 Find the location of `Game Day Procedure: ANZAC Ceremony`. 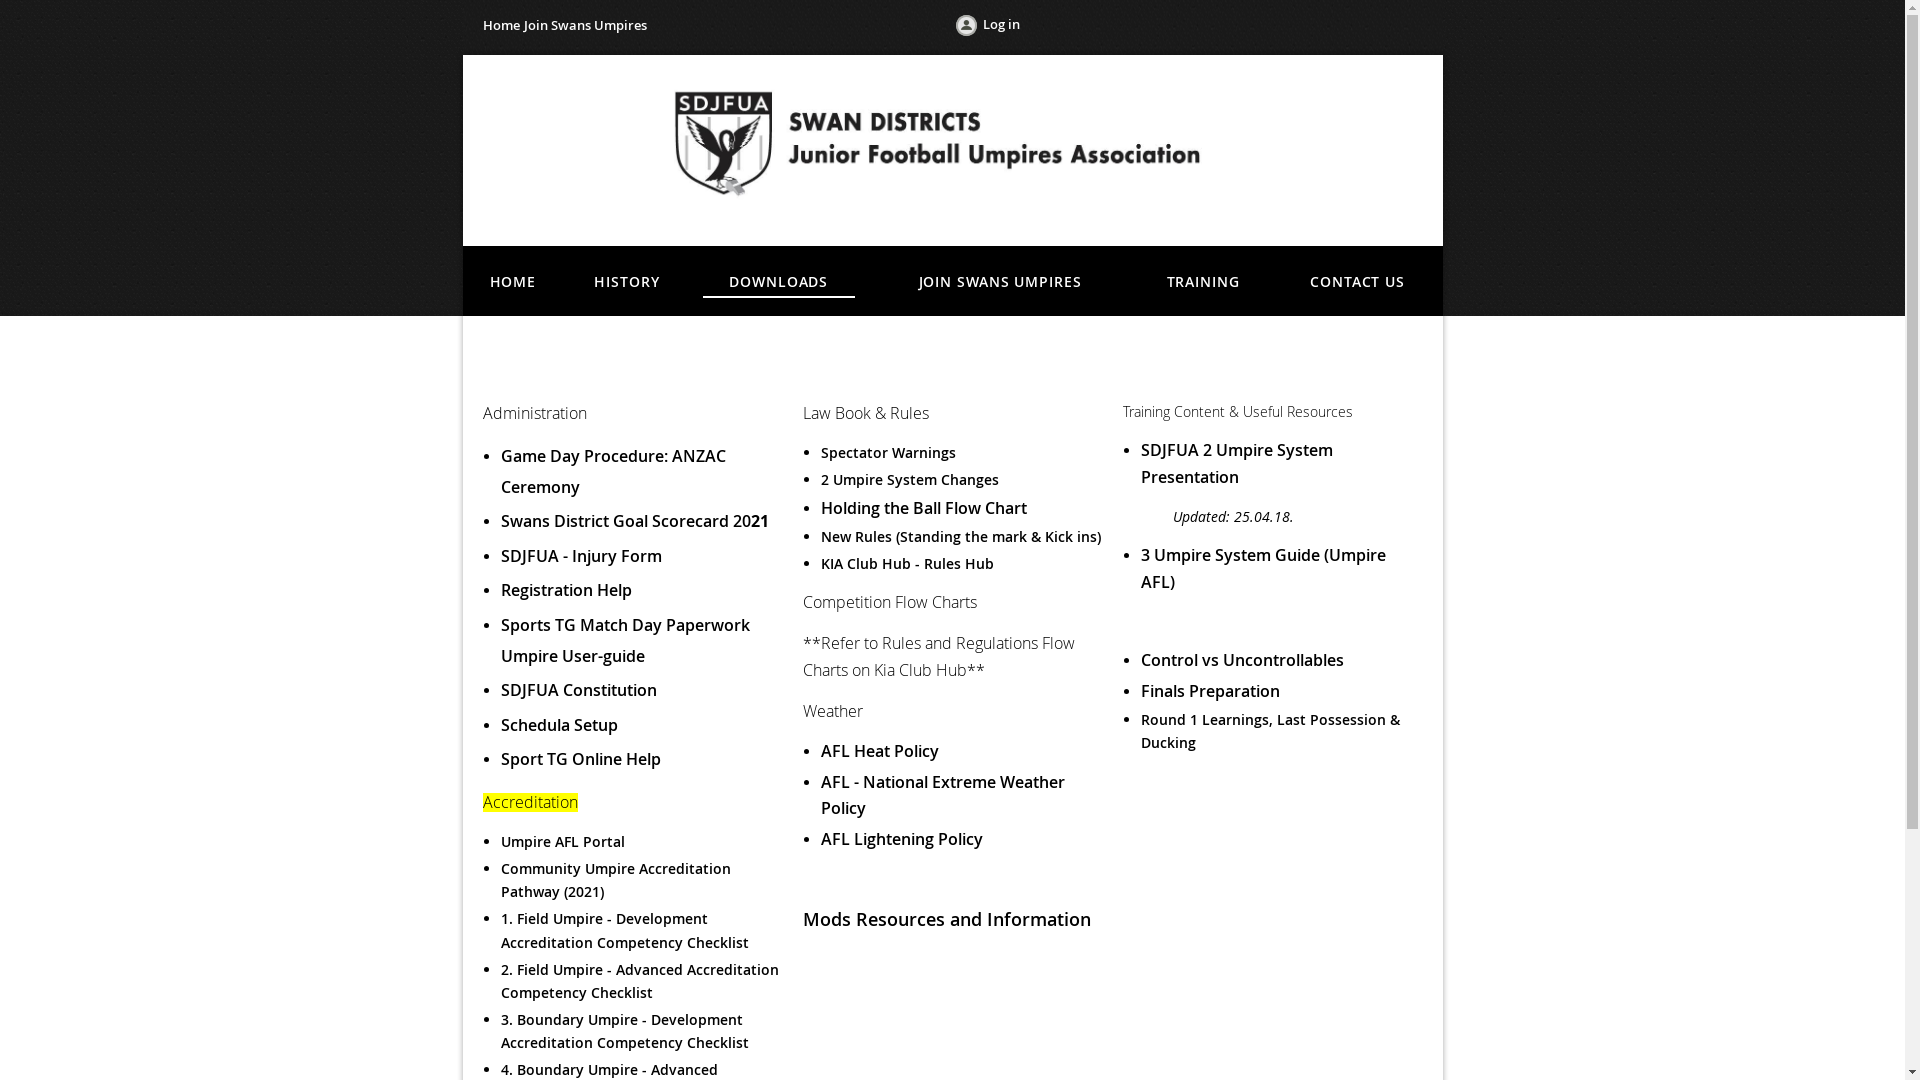

Game Day Procedure: ANZAC Ceremony is located at coordinates (612, 472).